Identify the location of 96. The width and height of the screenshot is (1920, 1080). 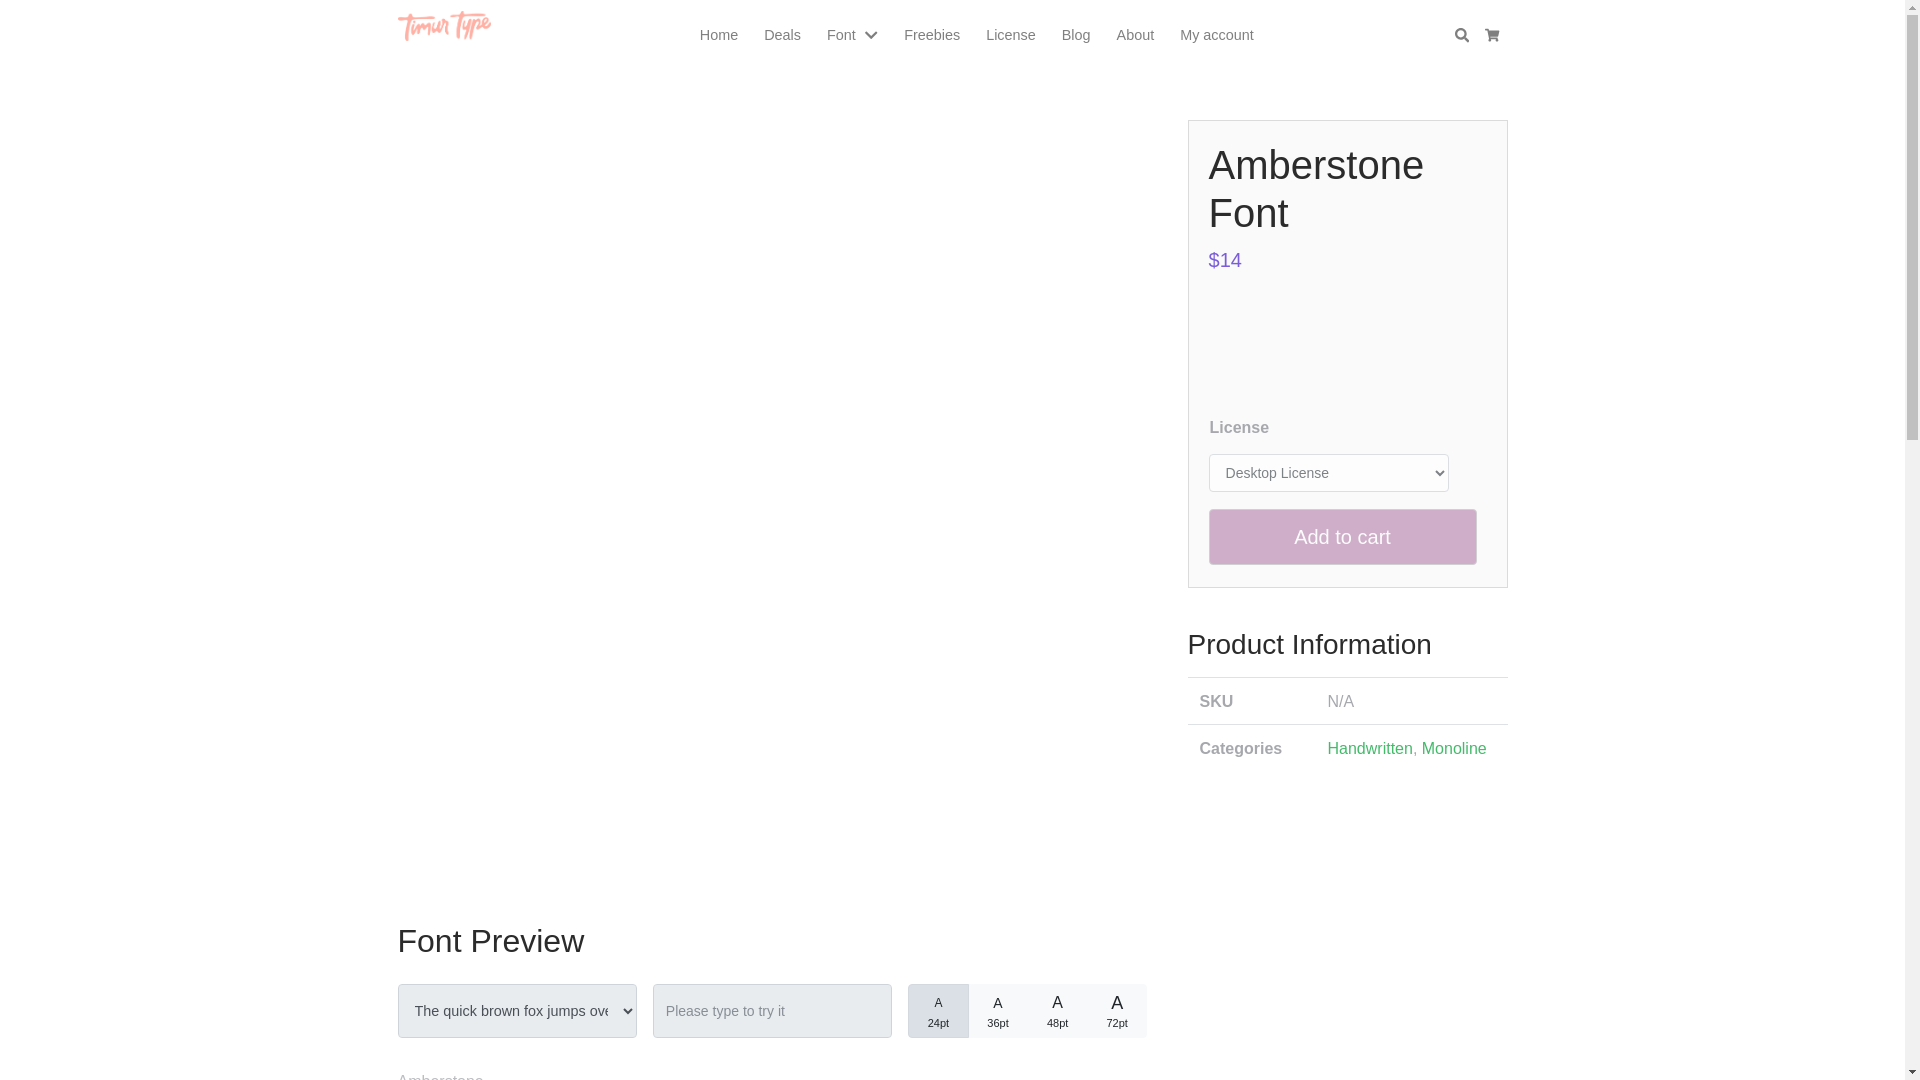
(1124, 998).